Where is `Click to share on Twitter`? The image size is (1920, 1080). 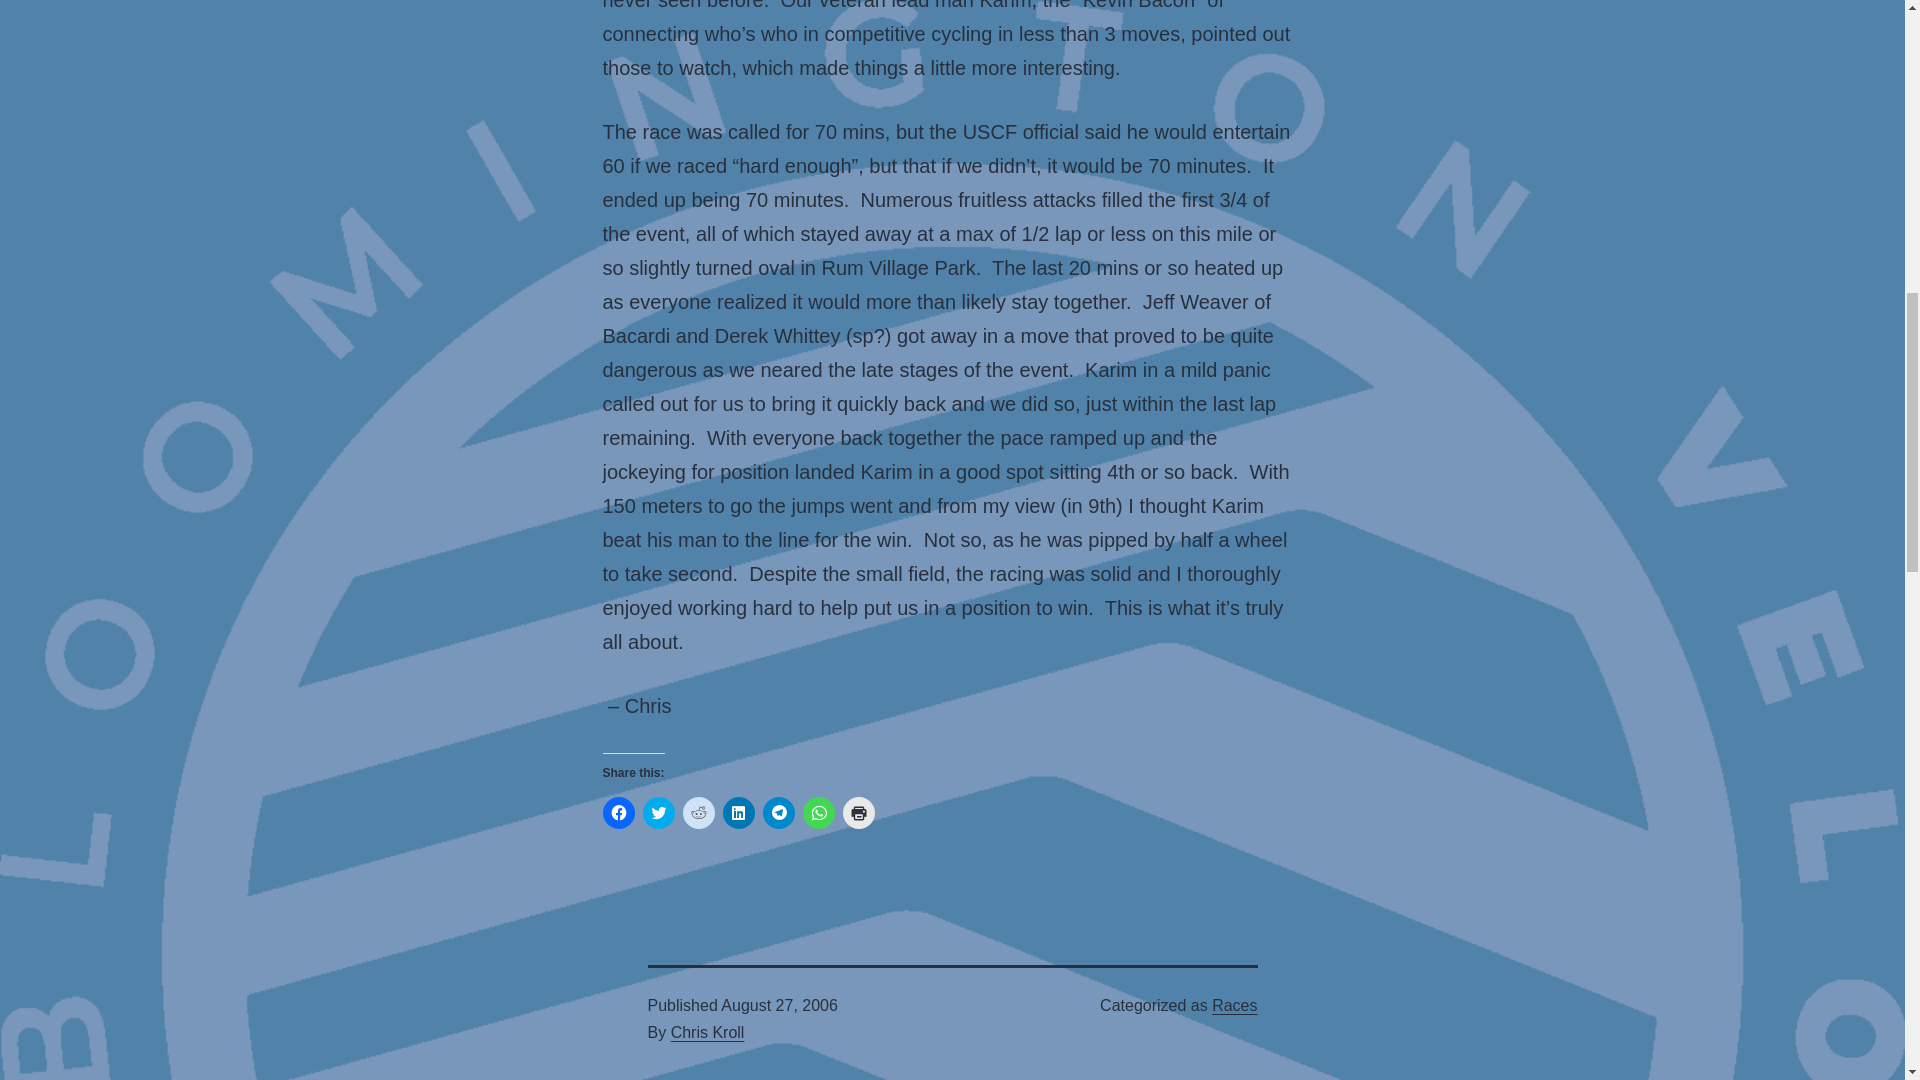
Click to share on Twitter is located at coordinates (657, 813).